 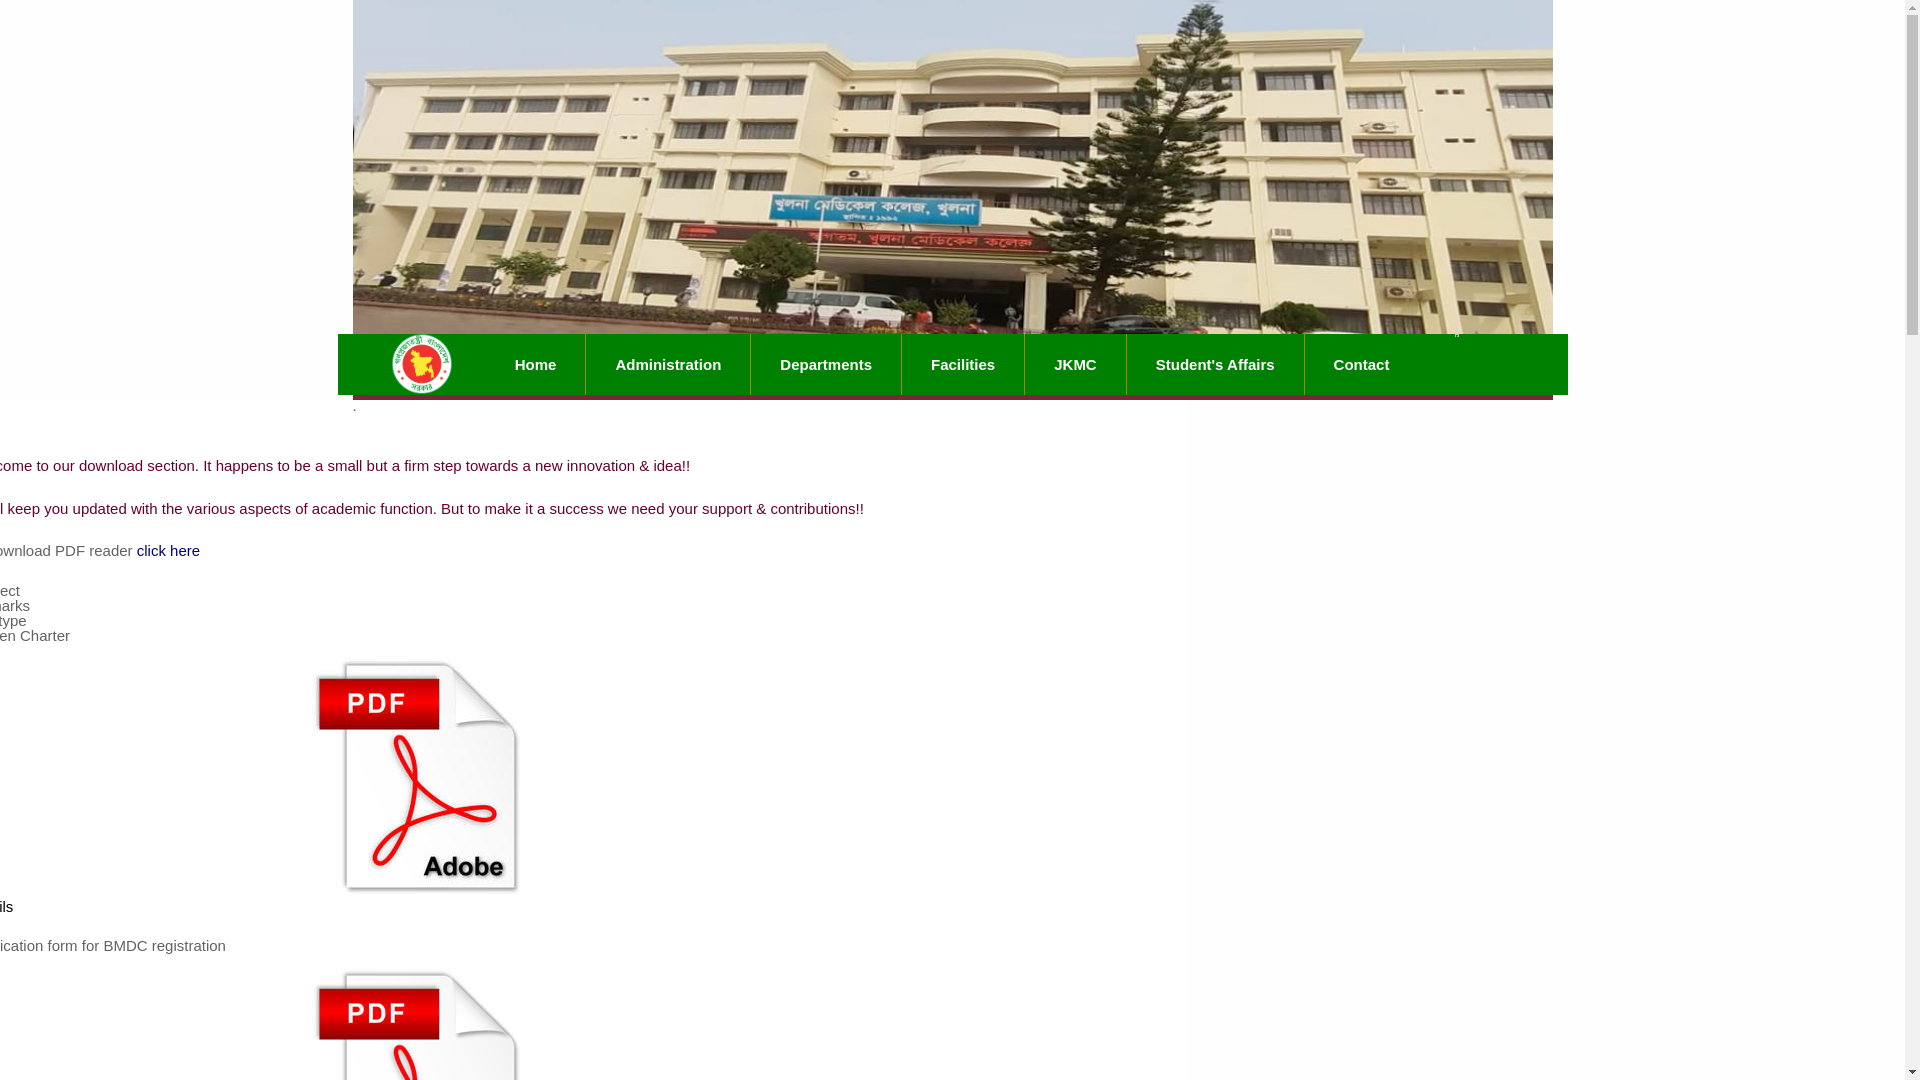 I want to click on Student's Affairs, so click(x=1216, y=364).